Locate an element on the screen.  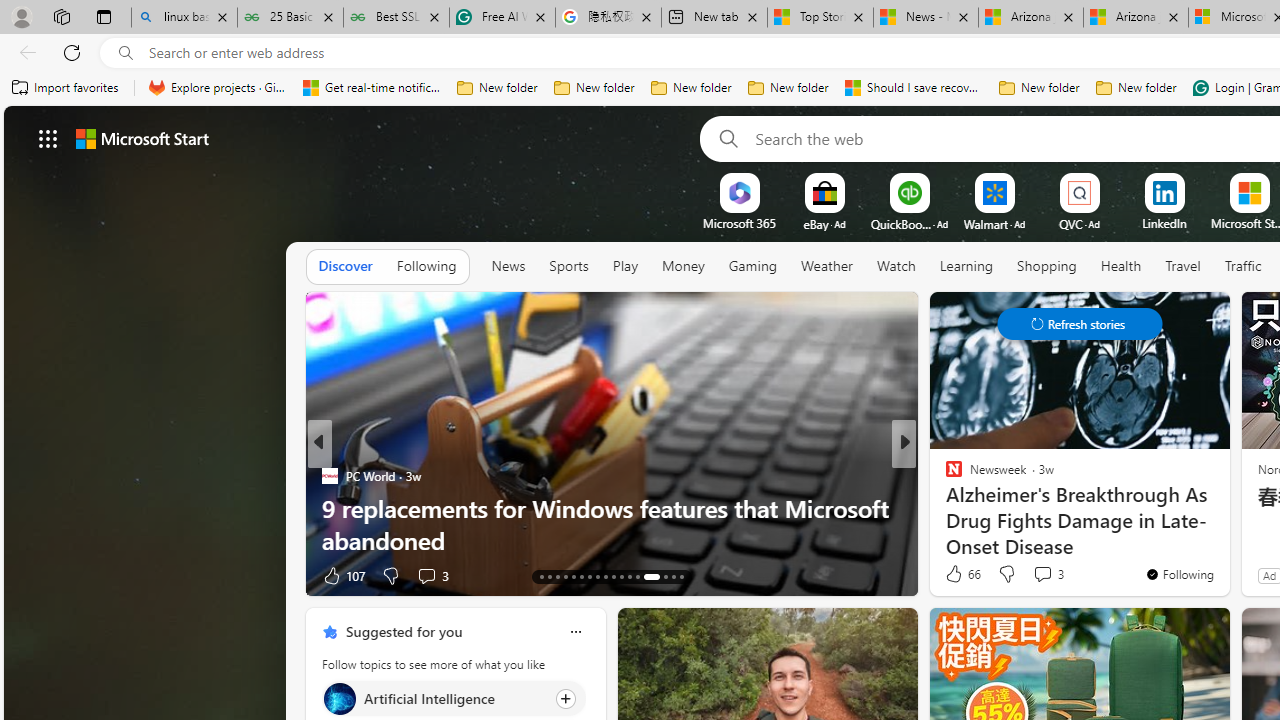
PC World is located at coordinates (329, 476).